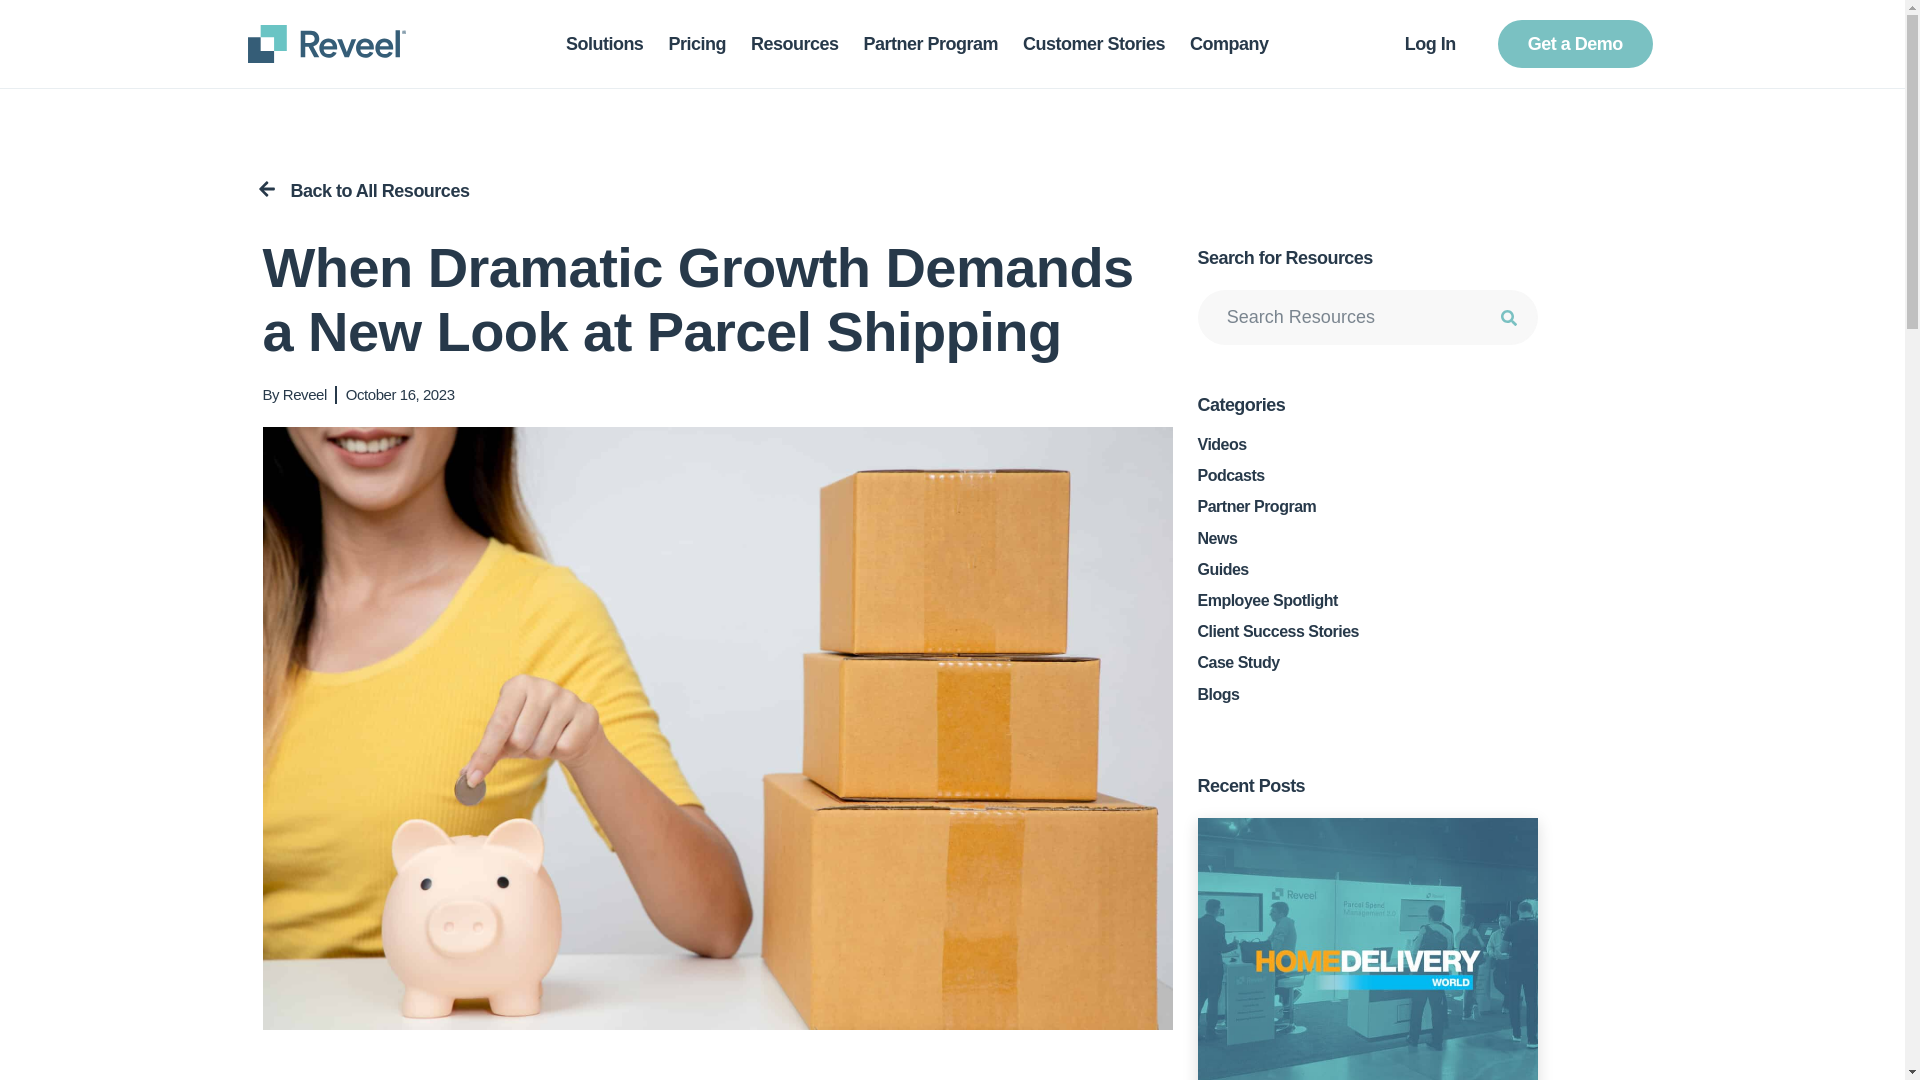 Image resolution: width=1920 pixels, height=1080 pixels. What do you see at coordinates (930, 44) in the screenshot?
I see `Partner Program` at bounding box center [930, 44].